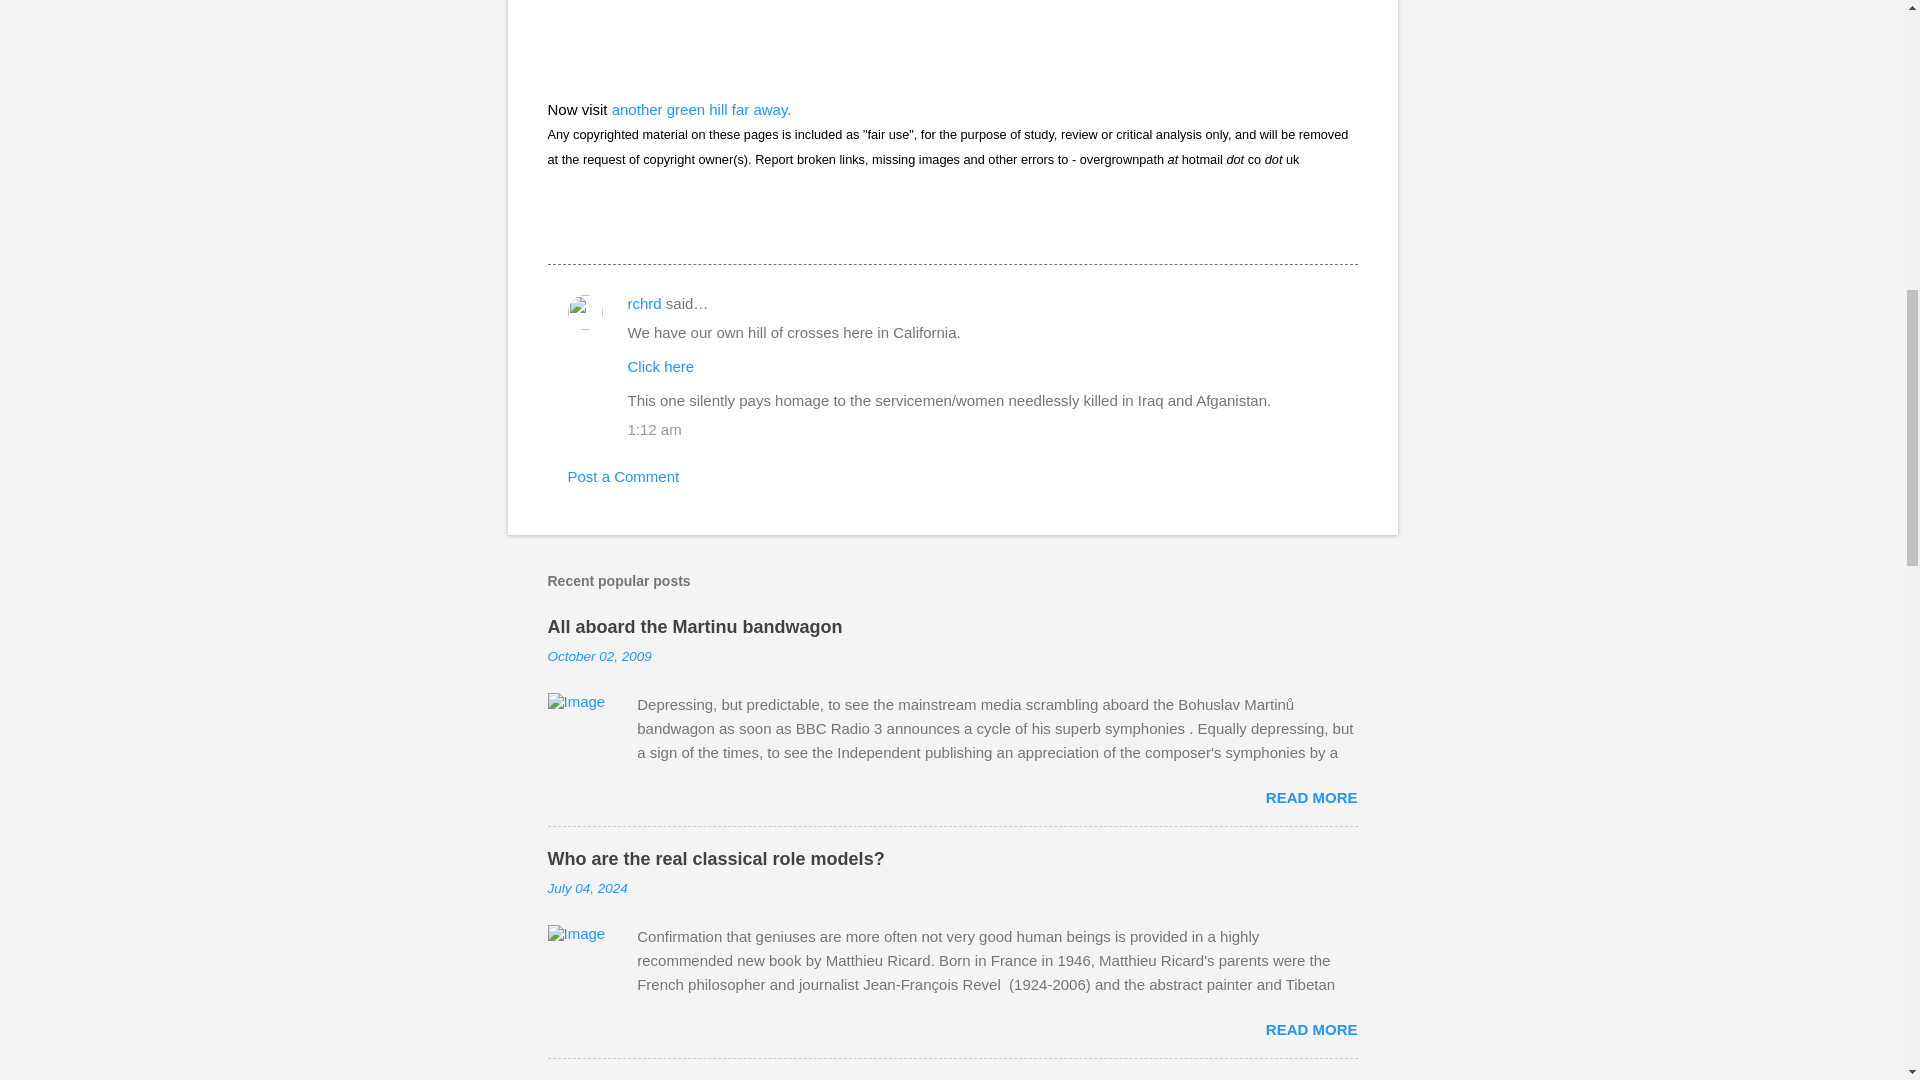 Image resolution: width=1920 pixels, height=1080 pixels. What do you see at coordinates (654, 430) in the screenshot?
I see `1:12 am` at bounding box center [654, 430].